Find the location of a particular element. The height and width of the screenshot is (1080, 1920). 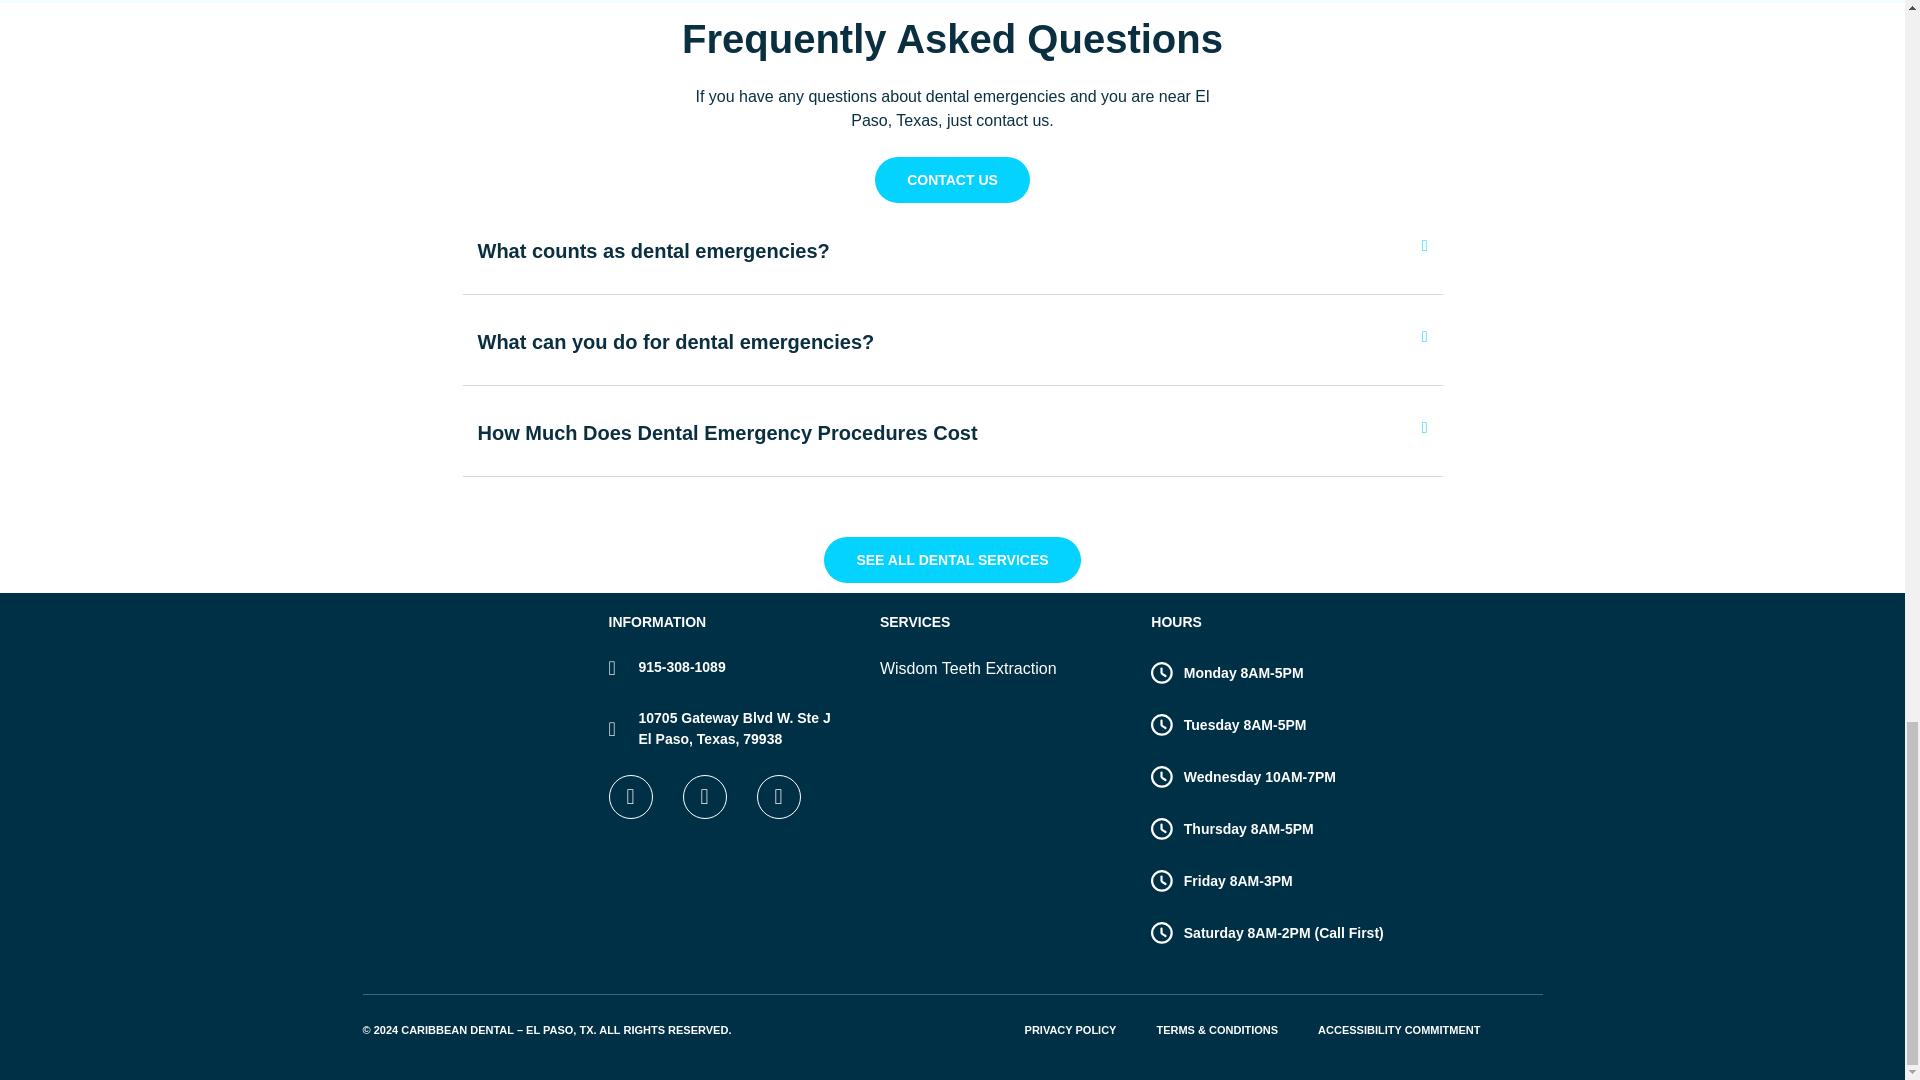

CONTACT US is located at coordinates (952, 180).